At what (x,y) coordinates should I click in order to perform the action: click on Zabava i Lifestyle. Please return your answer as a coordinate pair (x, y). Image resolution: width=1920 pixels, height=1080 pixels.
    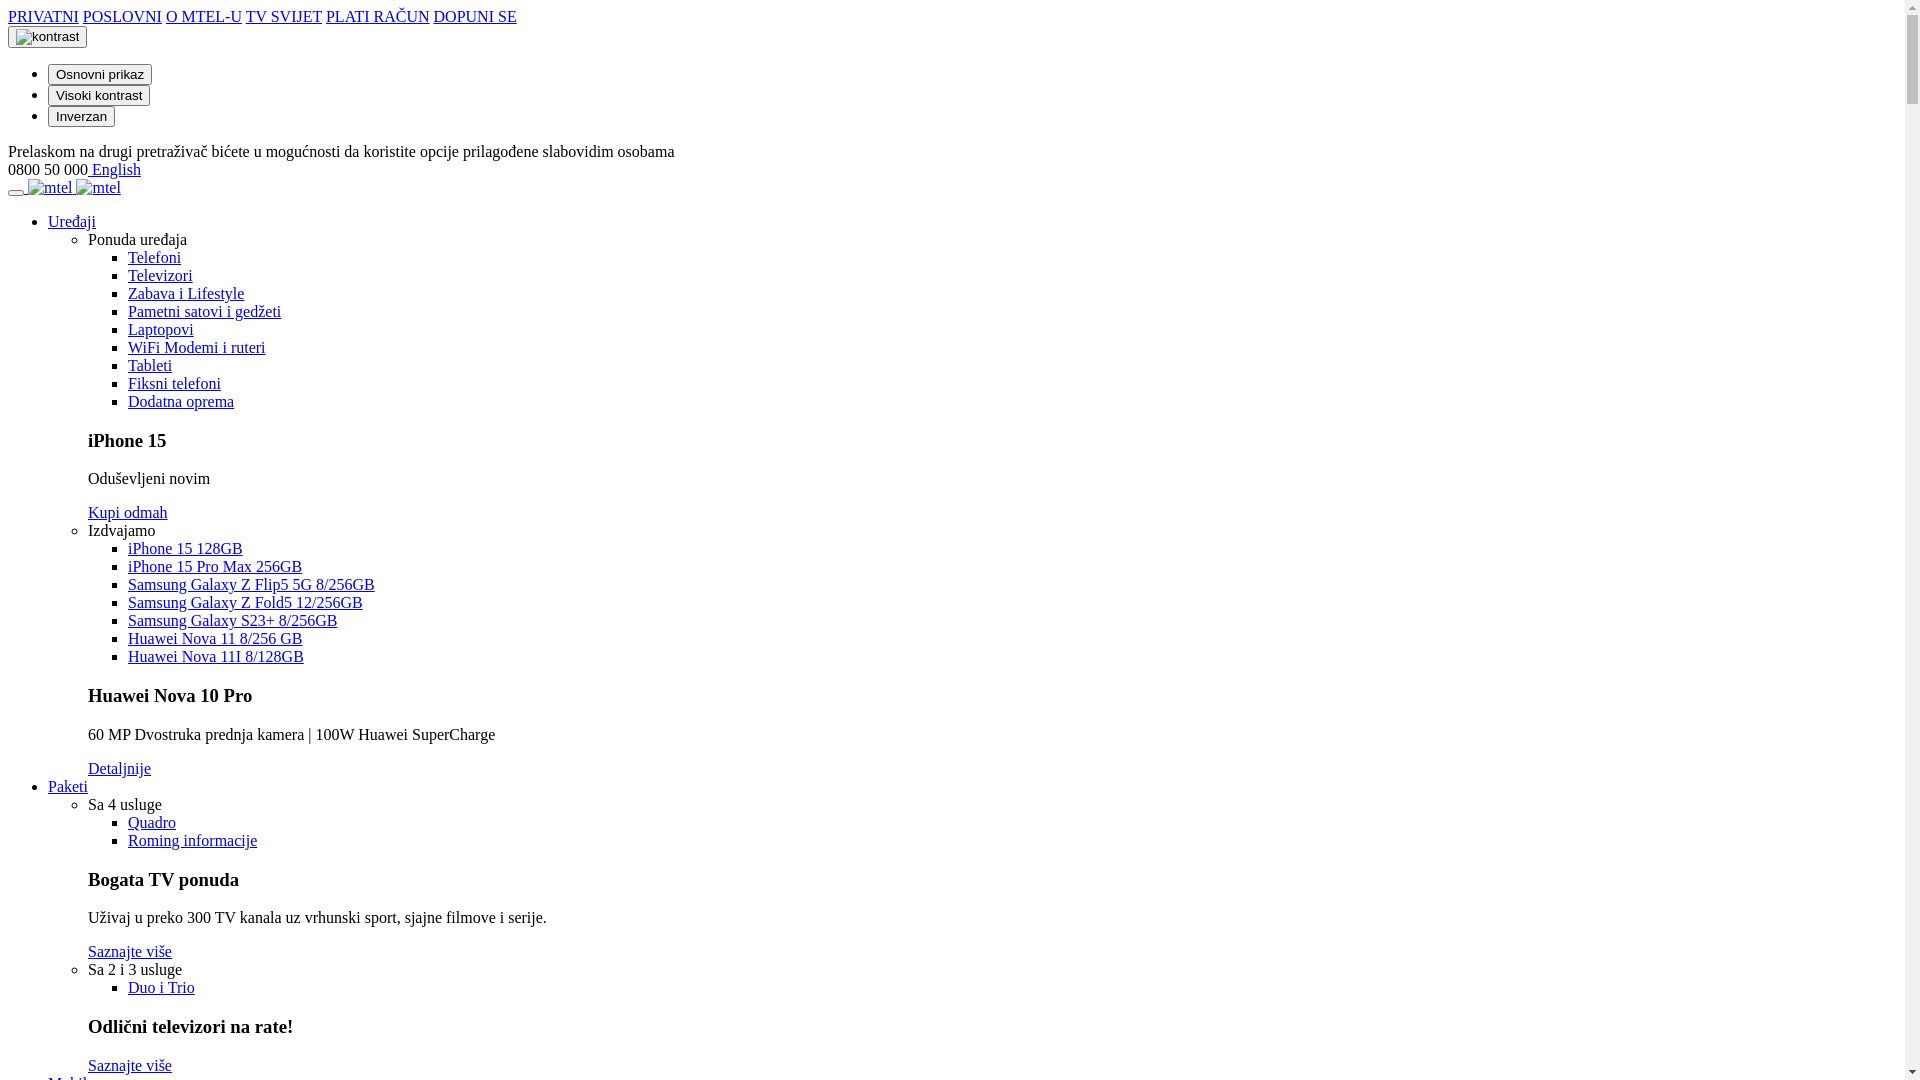
    Looking at the image, I should click on (186, 294).